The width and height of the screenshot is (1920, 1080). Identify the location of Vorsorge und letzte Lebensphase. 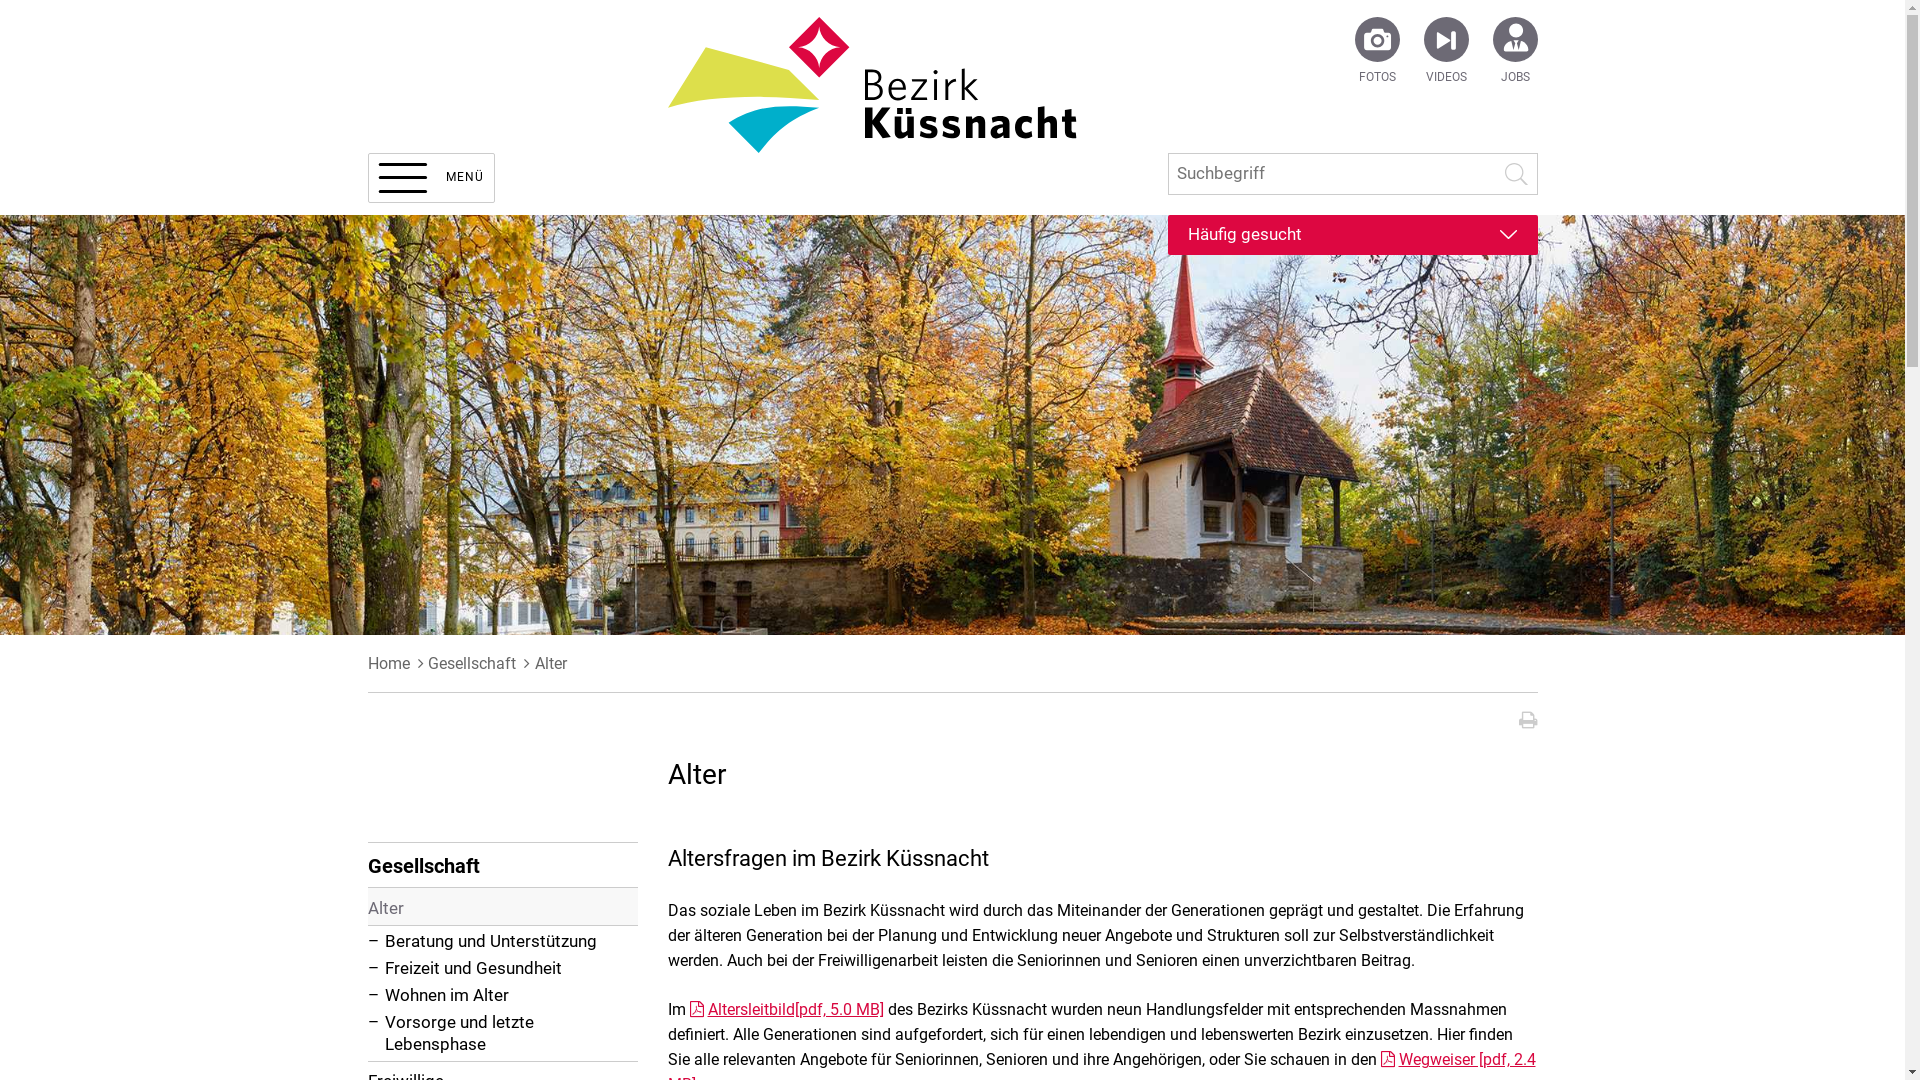
(503, 1036).